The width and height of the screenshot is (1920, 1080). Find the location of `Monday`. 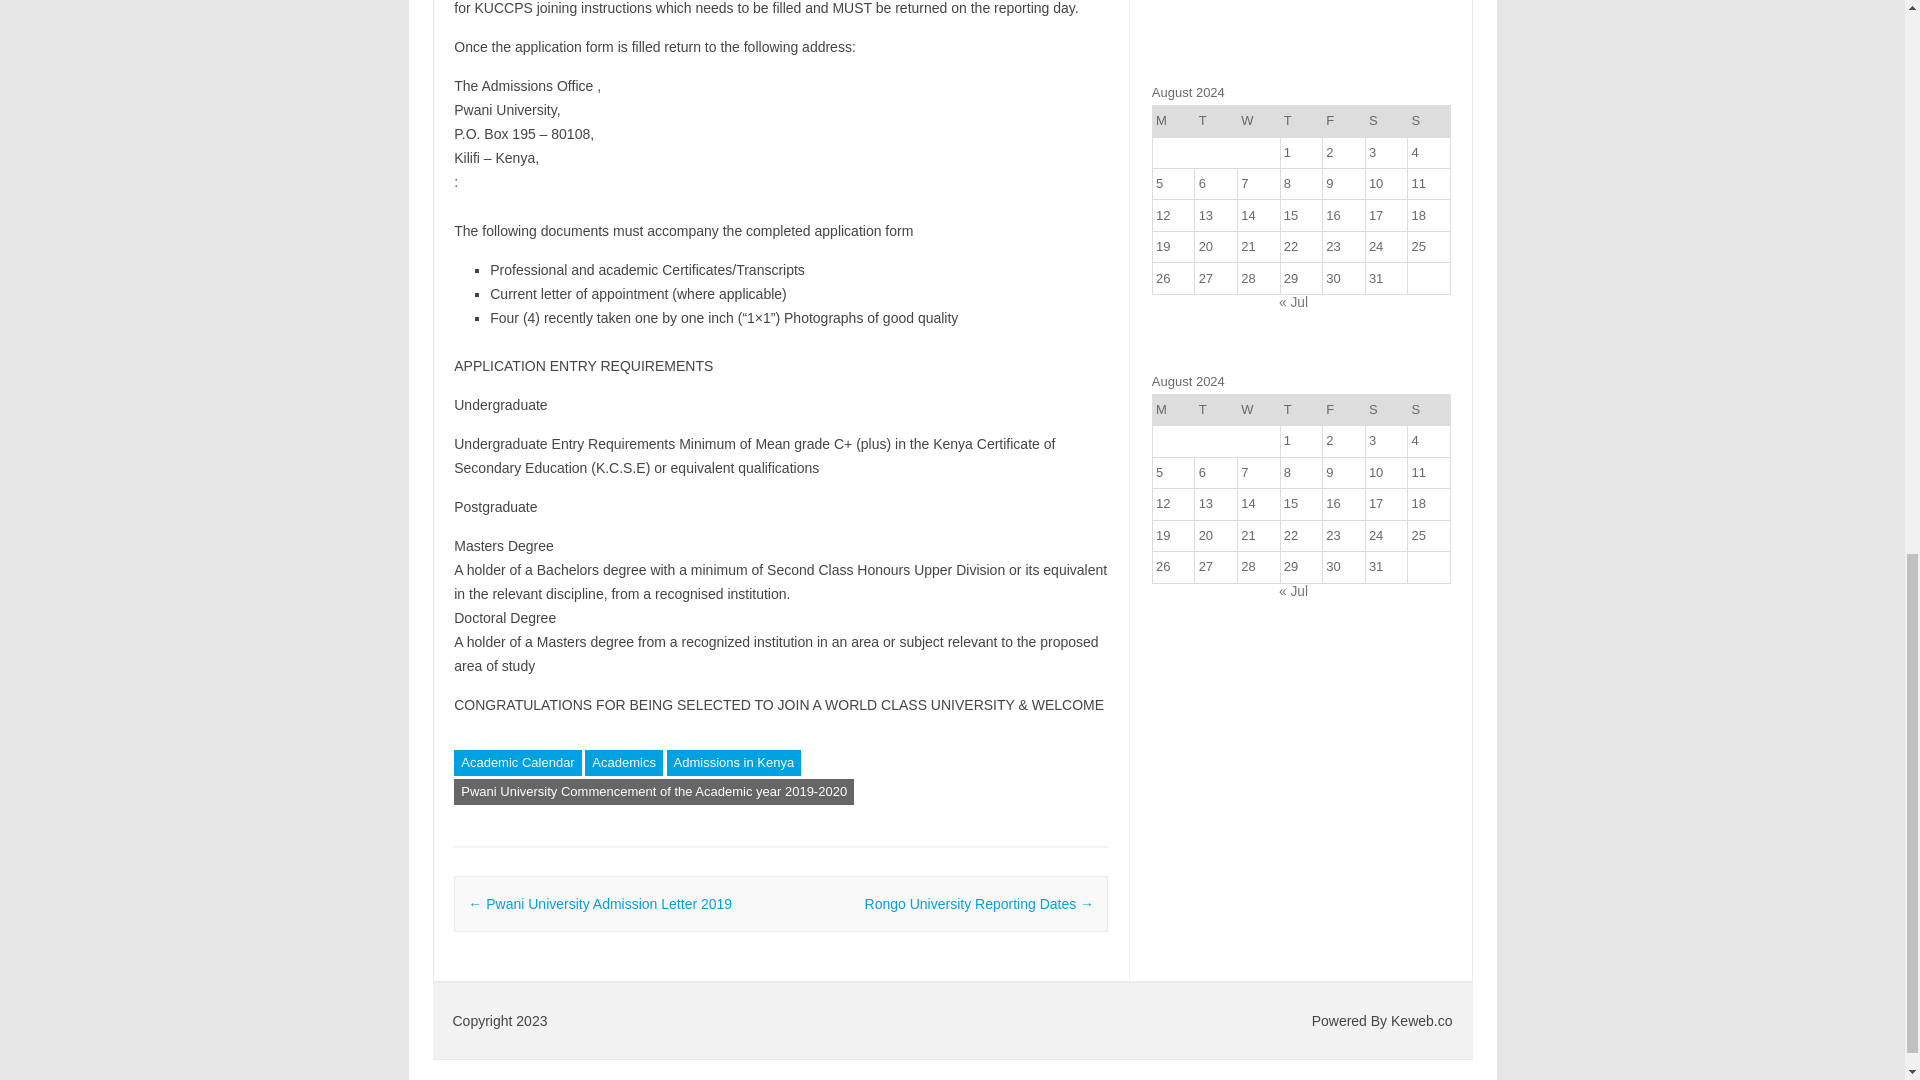

Monday is located at coordinates (1173, 121).